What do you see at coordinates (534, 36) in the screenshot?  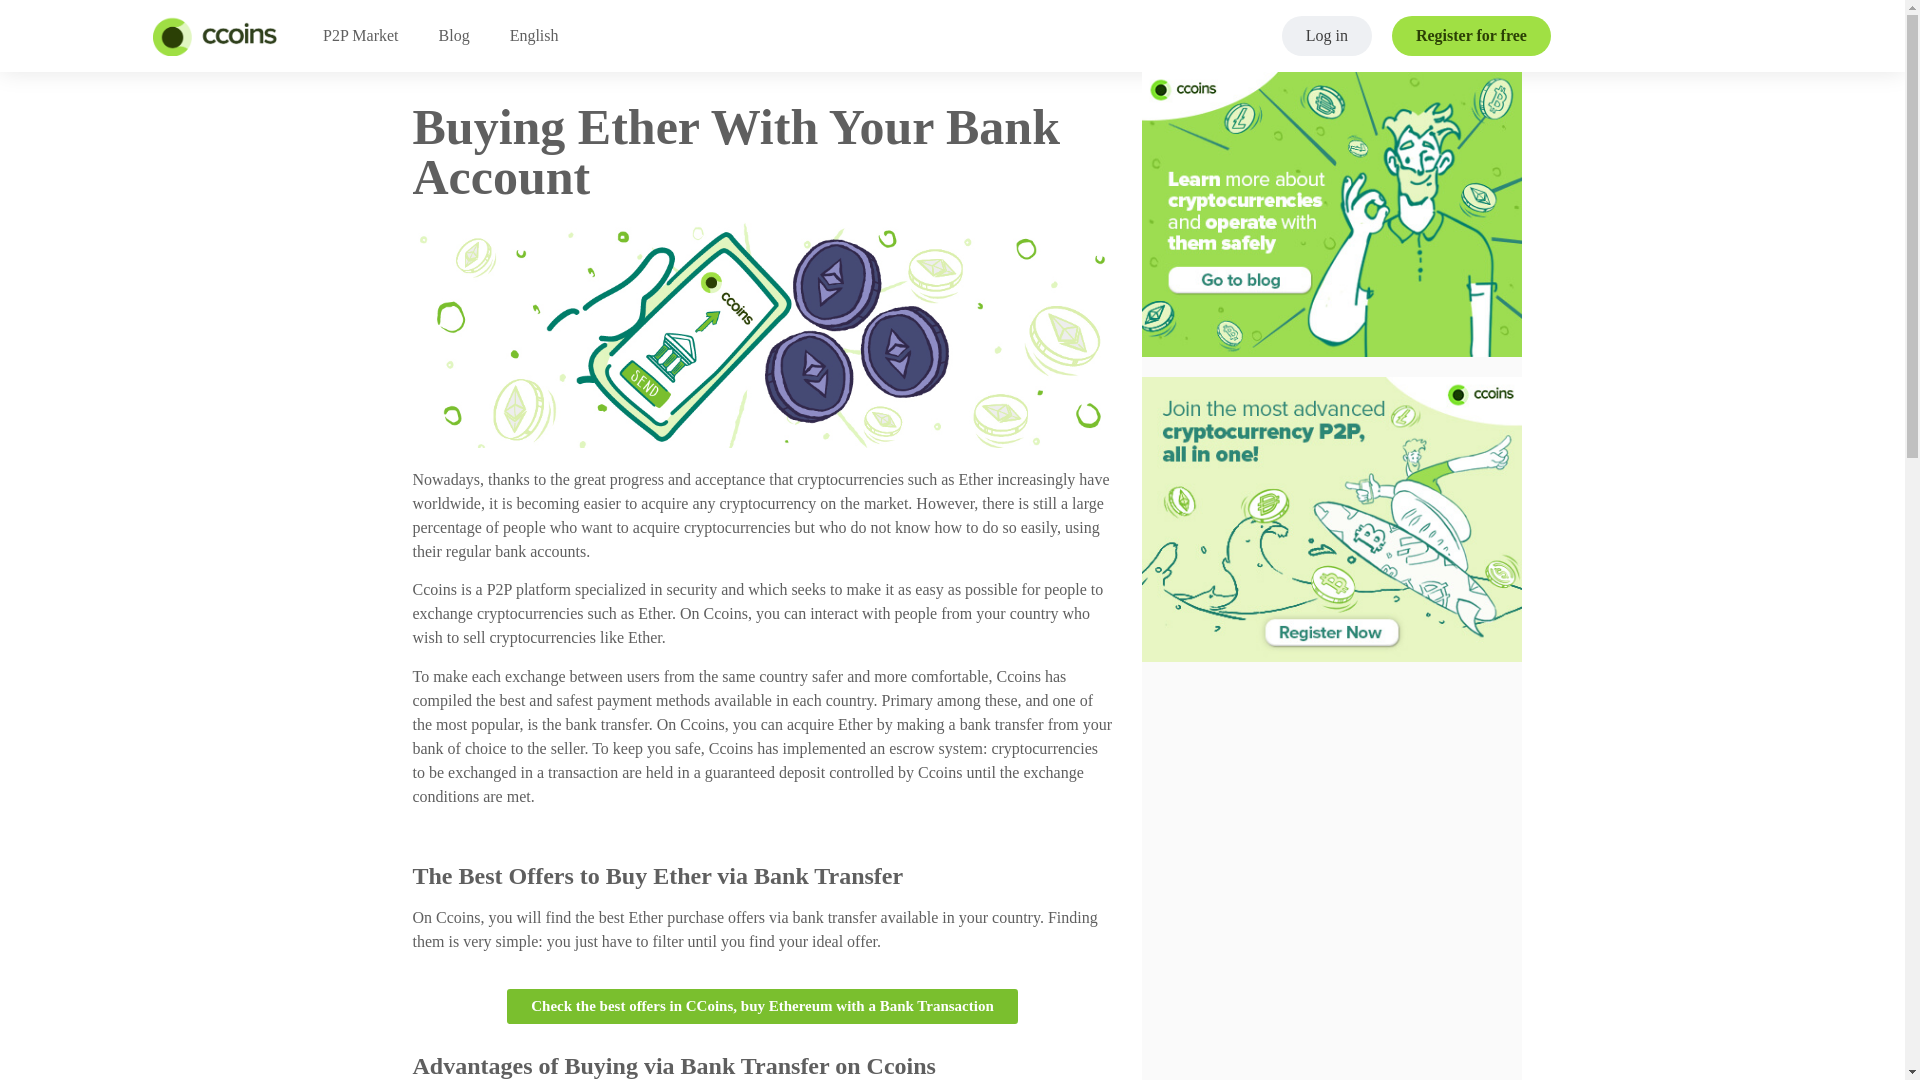 I see `English` at bounding box center [534, 36].